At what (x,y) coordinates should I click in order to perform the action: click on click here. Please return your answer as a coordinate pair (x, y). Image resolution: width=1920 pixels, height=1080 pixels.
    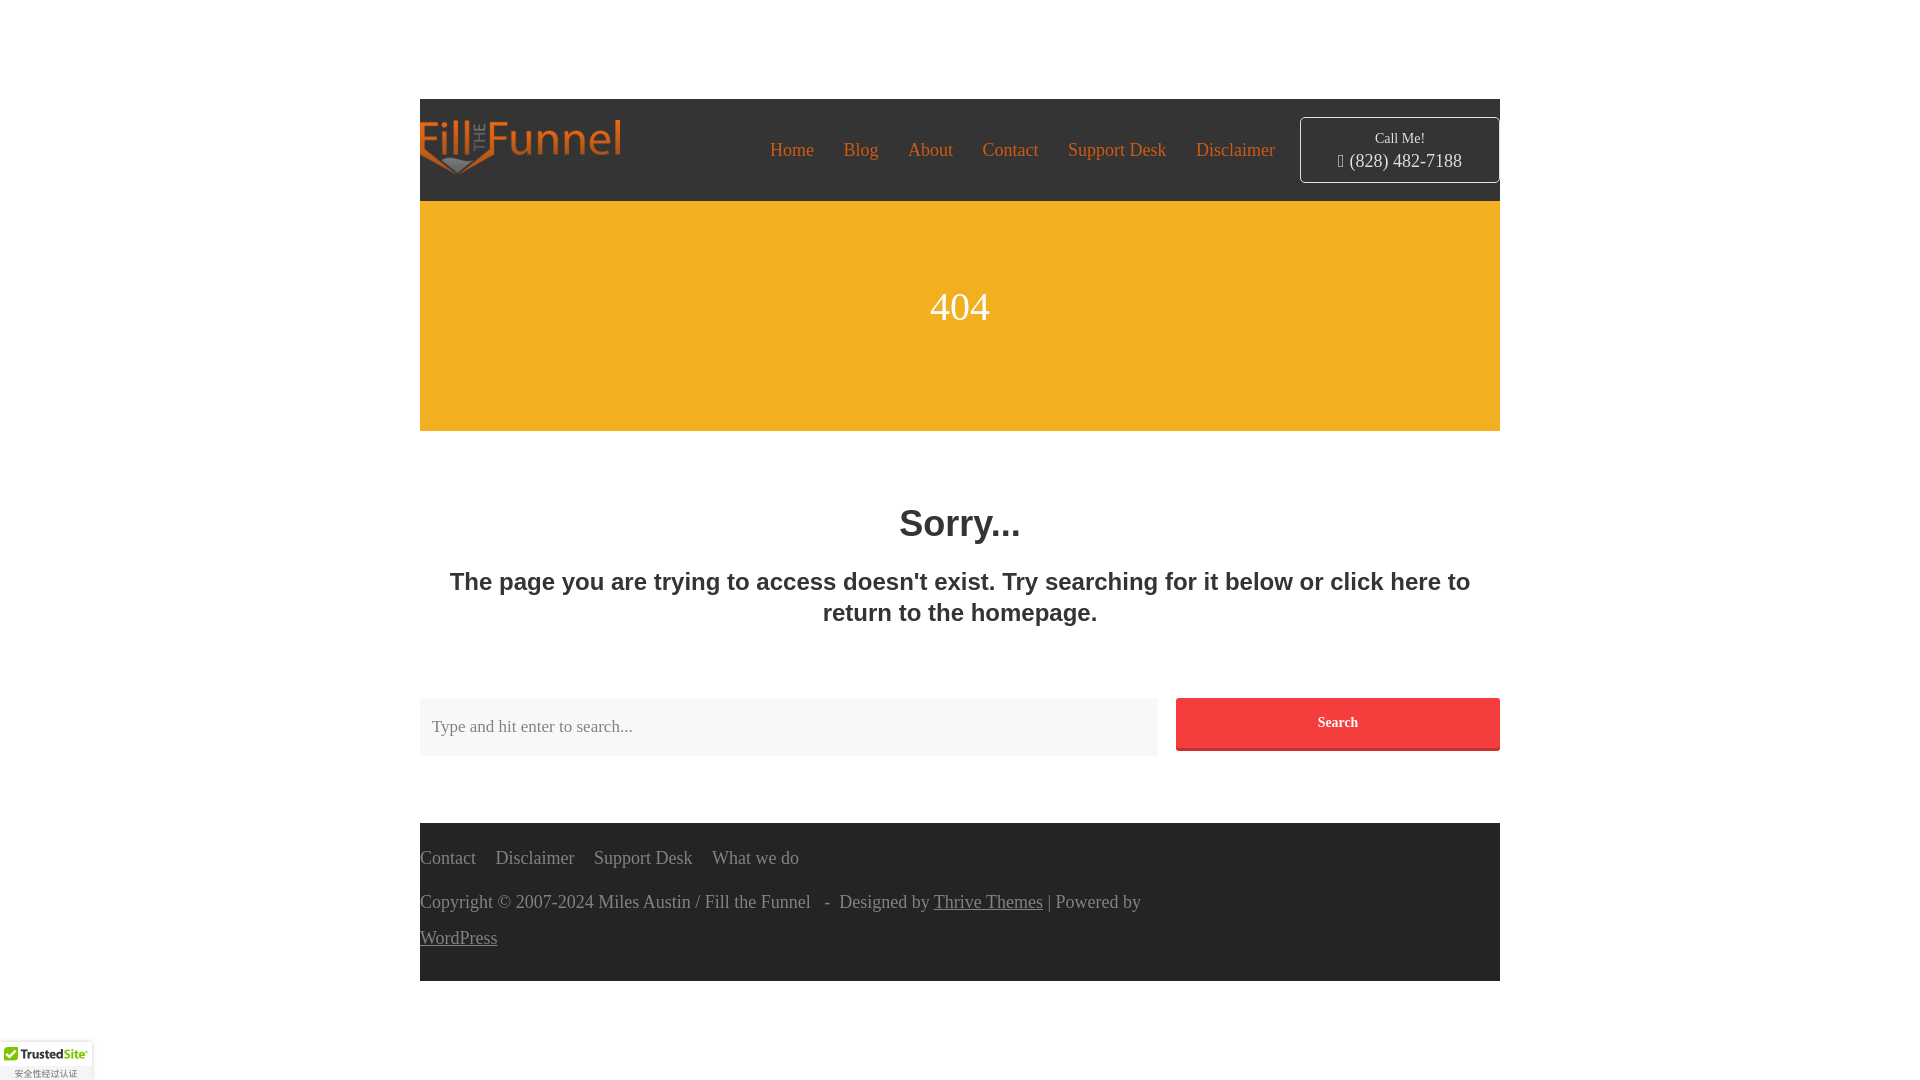
    Looking at the image, I should click on (1386, 582).